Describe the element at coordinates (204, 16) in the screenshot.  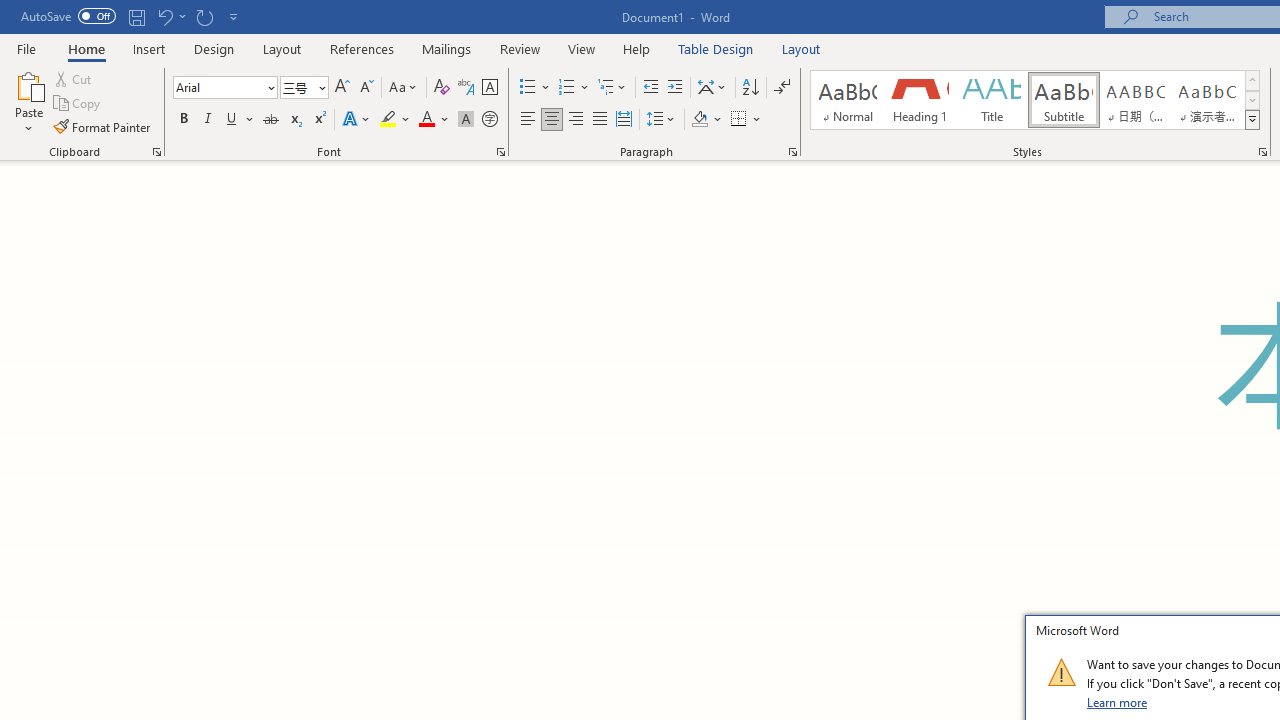
I see `Repeat Doc Close` at that location.